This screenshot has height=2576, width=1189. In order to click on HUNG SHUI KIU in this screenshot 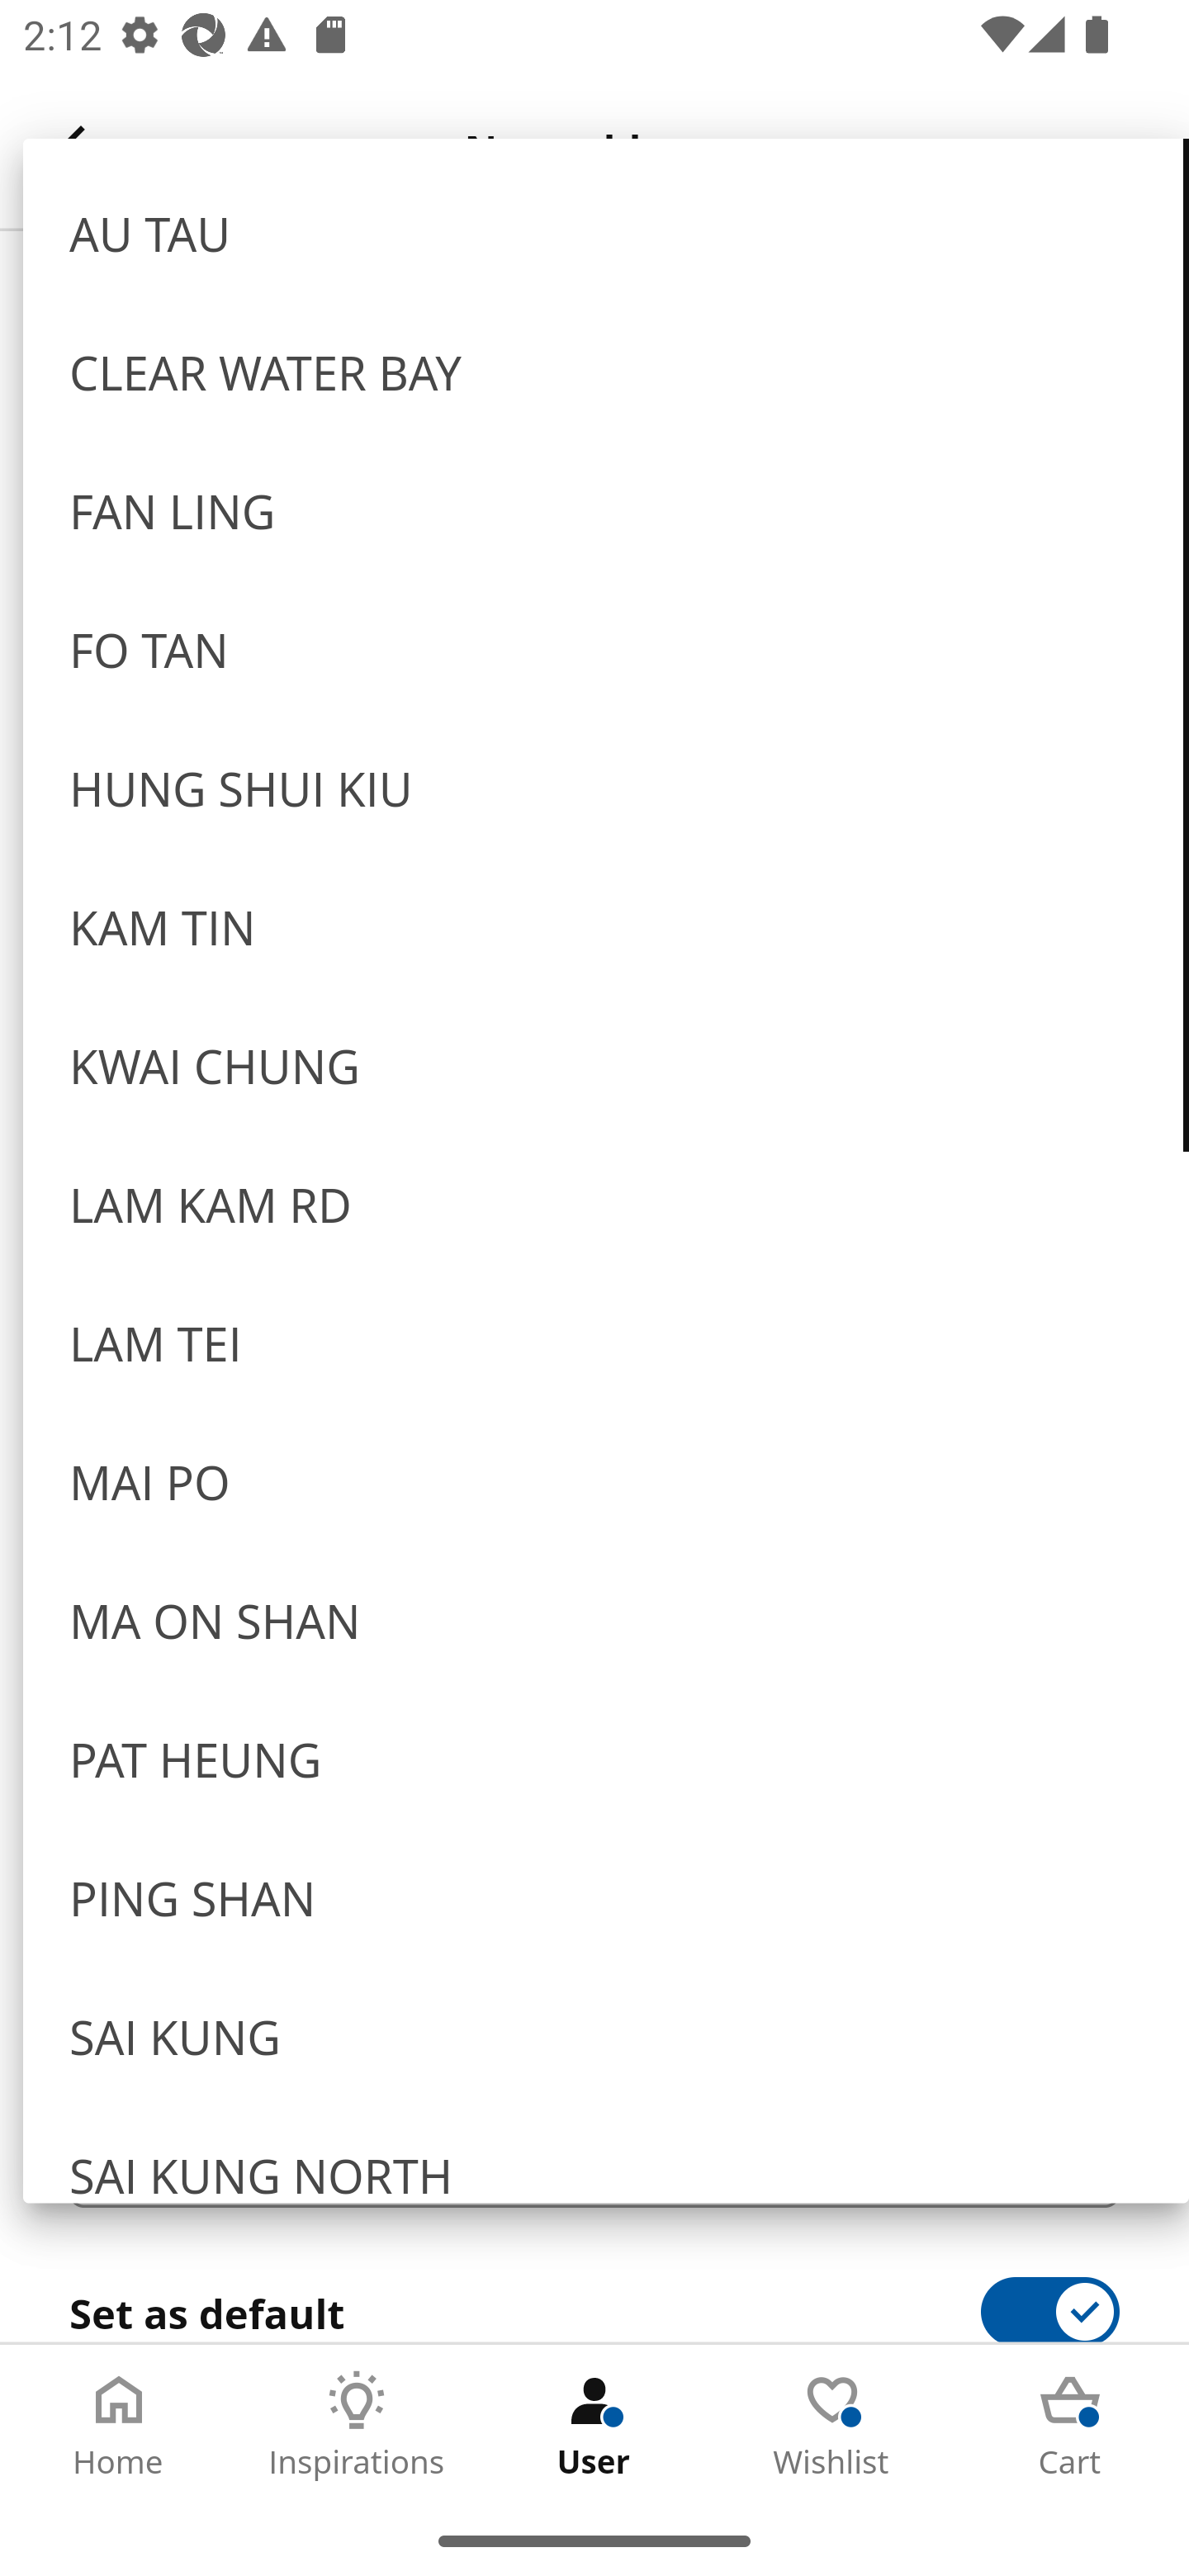, I will do `click(606, 785)`.